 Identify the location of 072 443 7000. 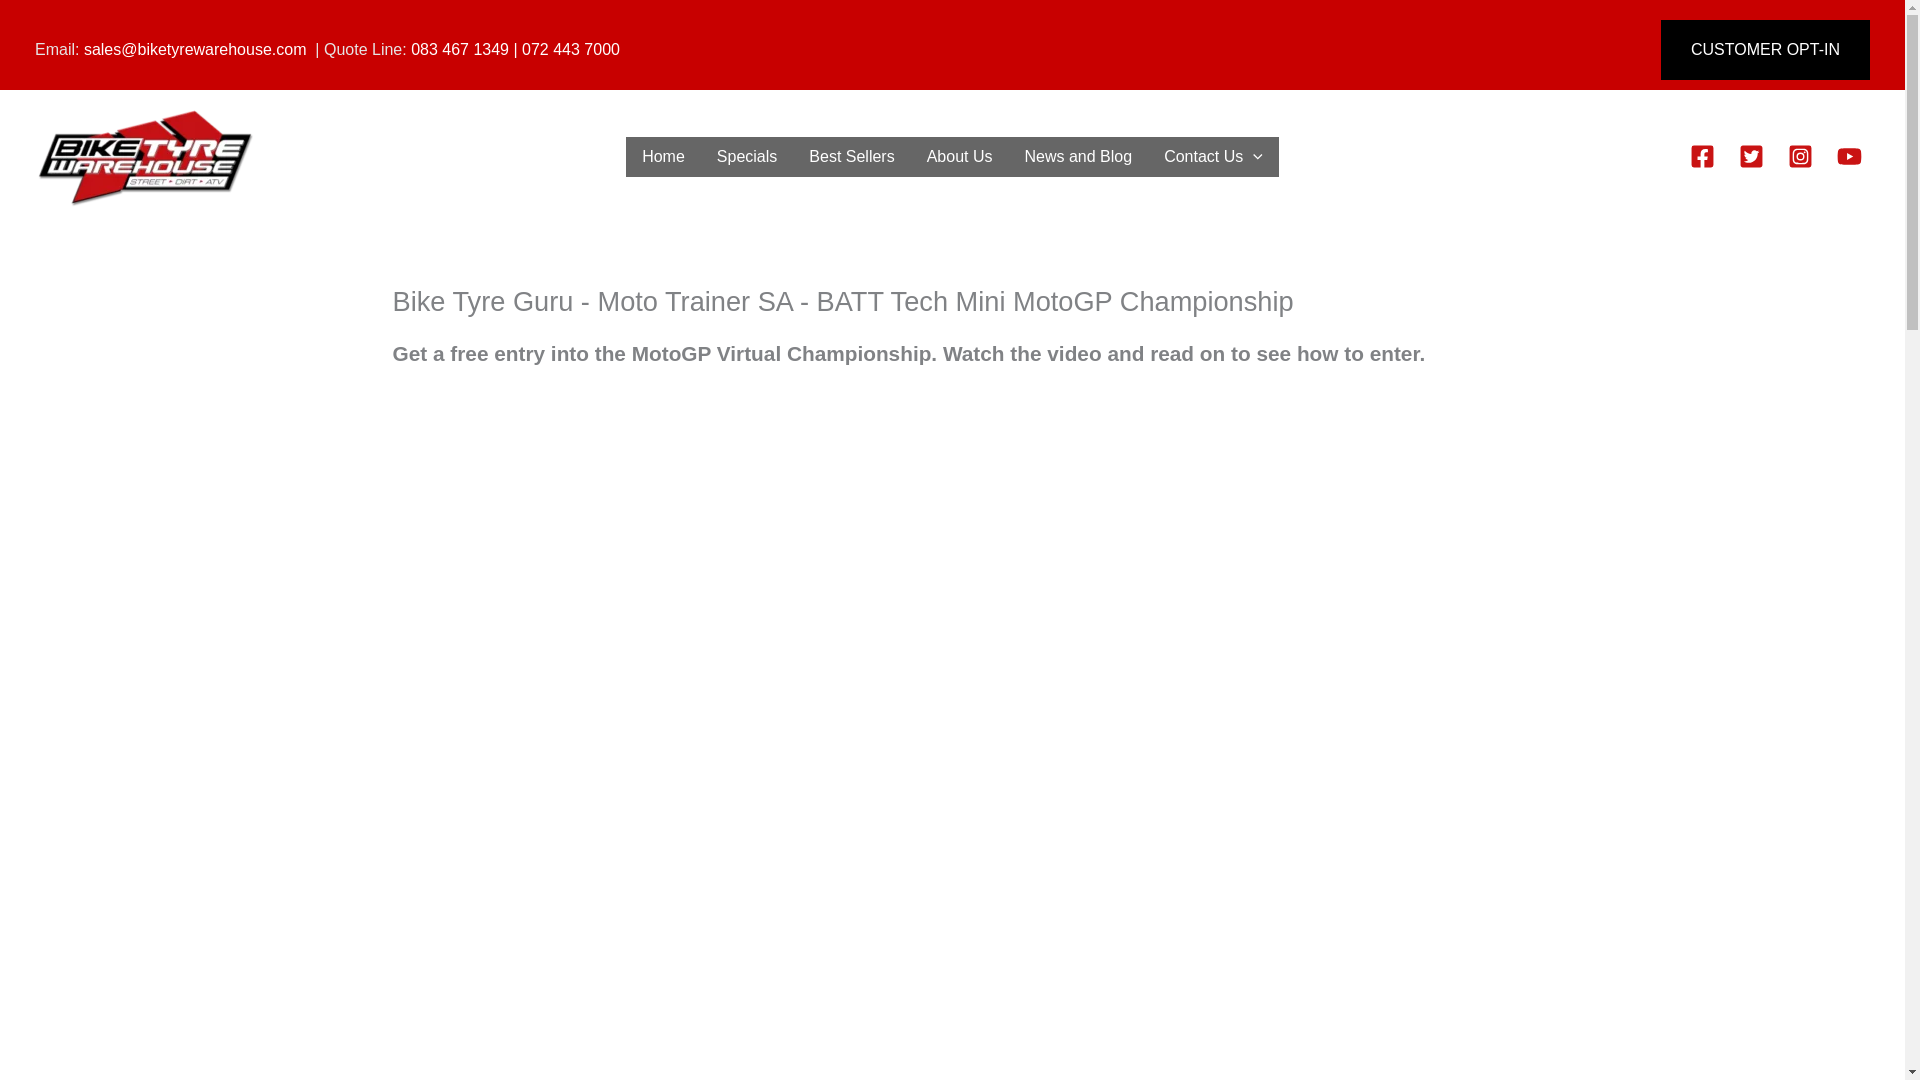
(571, 50).